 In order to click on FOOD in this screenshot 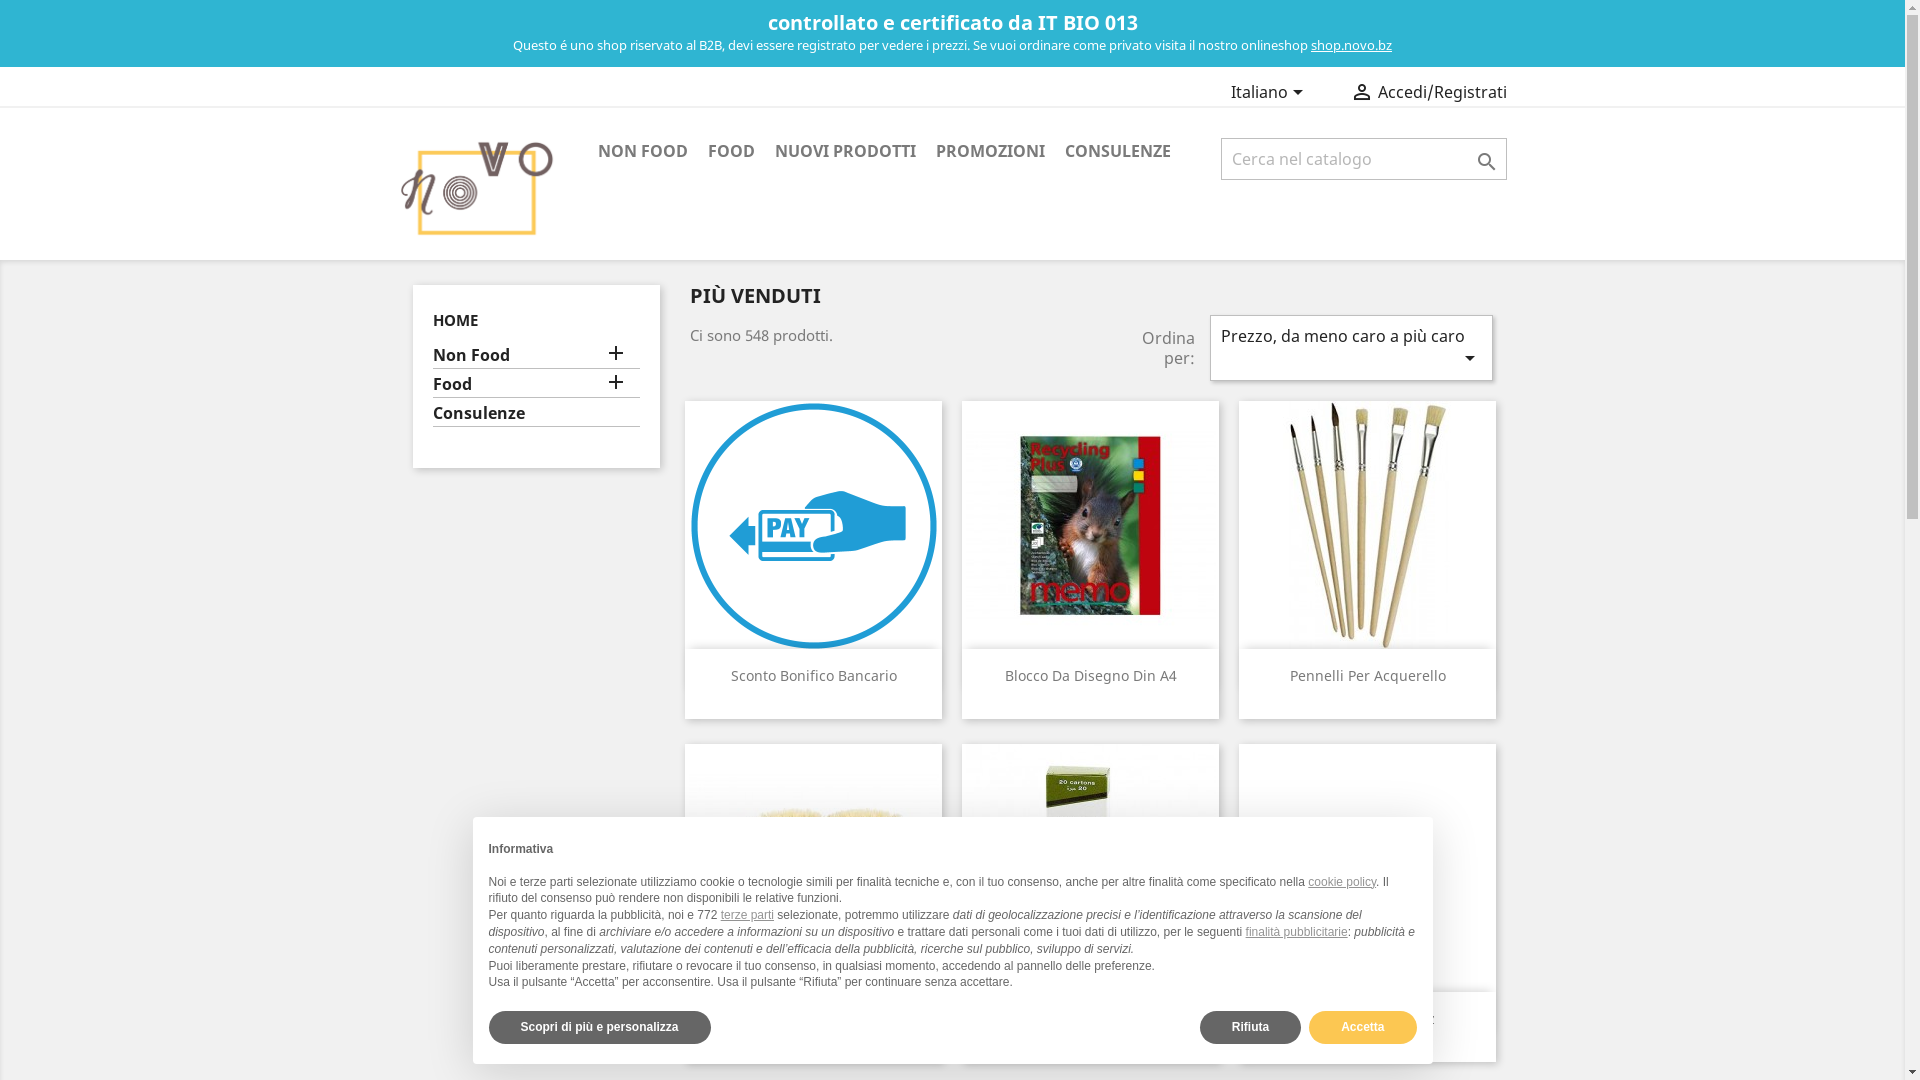, I will do `click(732, 152)`.